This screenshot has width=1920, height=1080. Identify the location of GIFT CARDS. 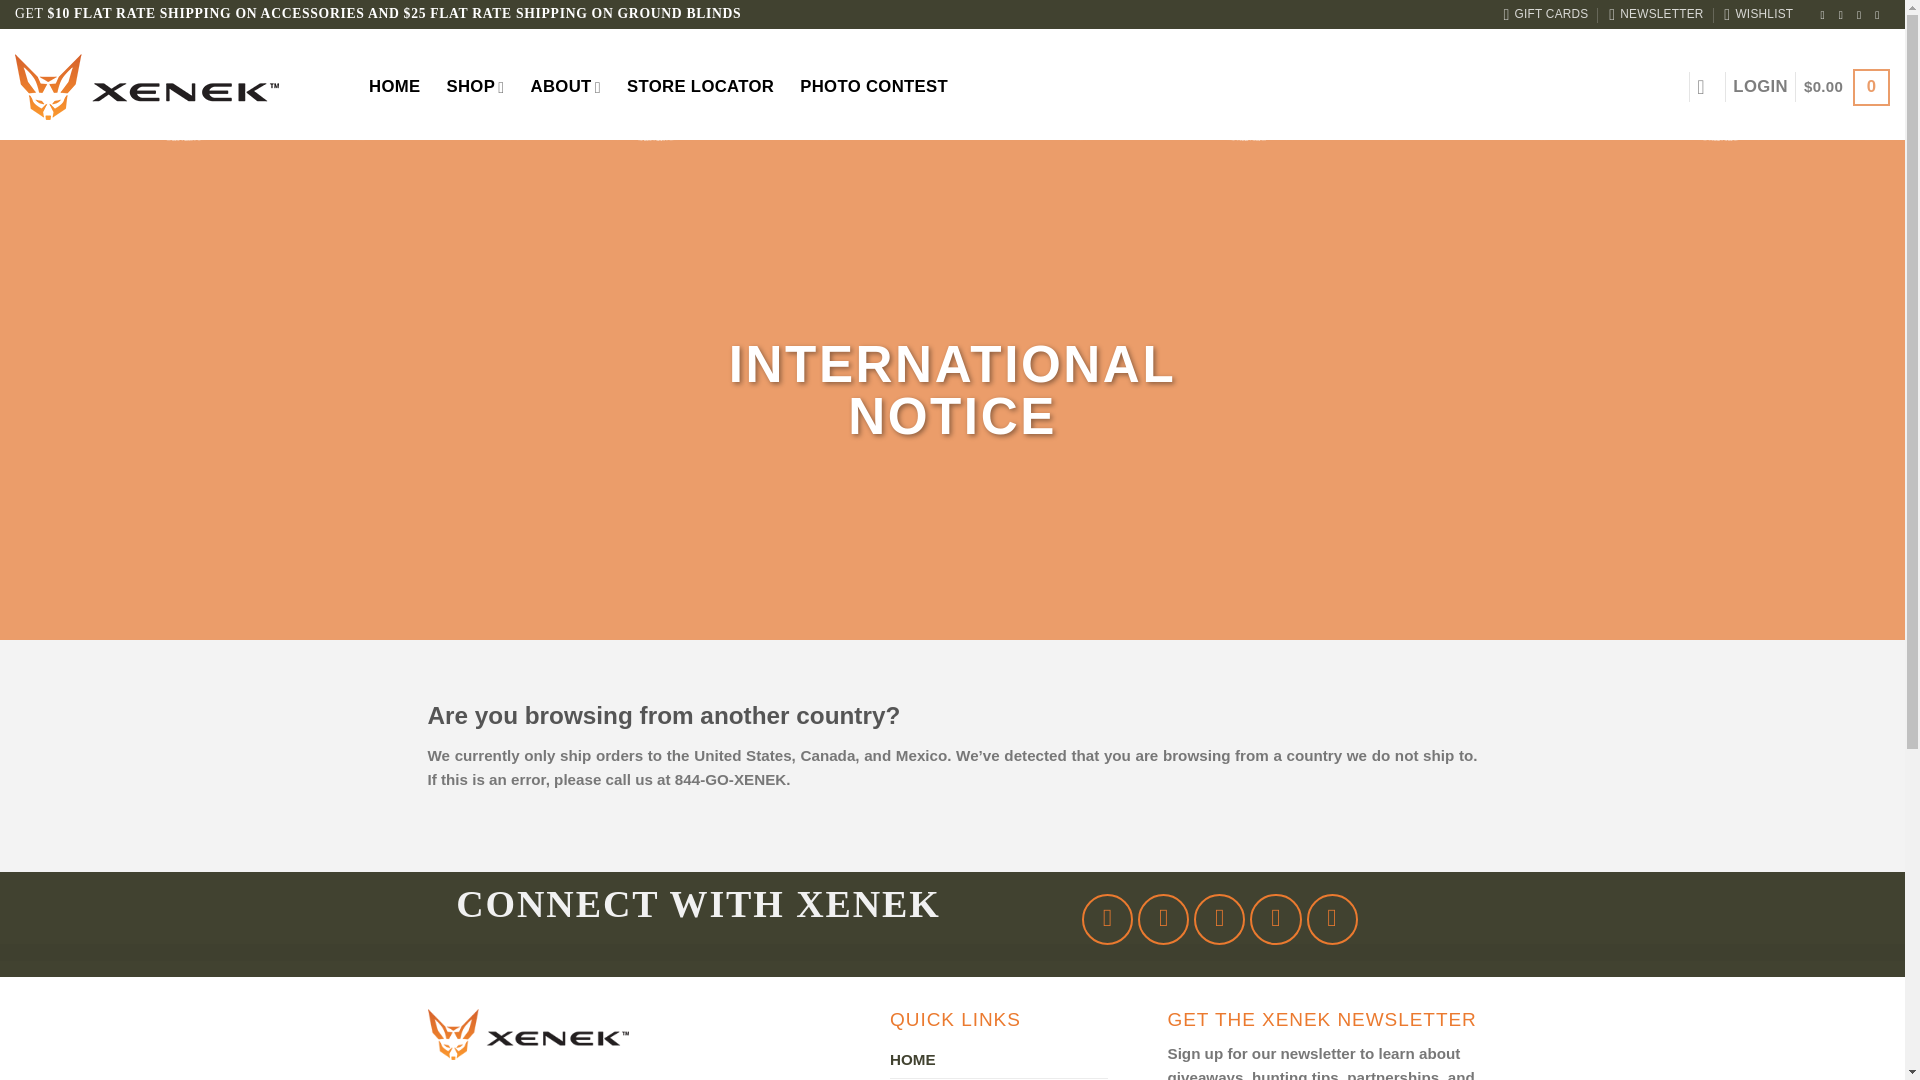
(1546, 14).